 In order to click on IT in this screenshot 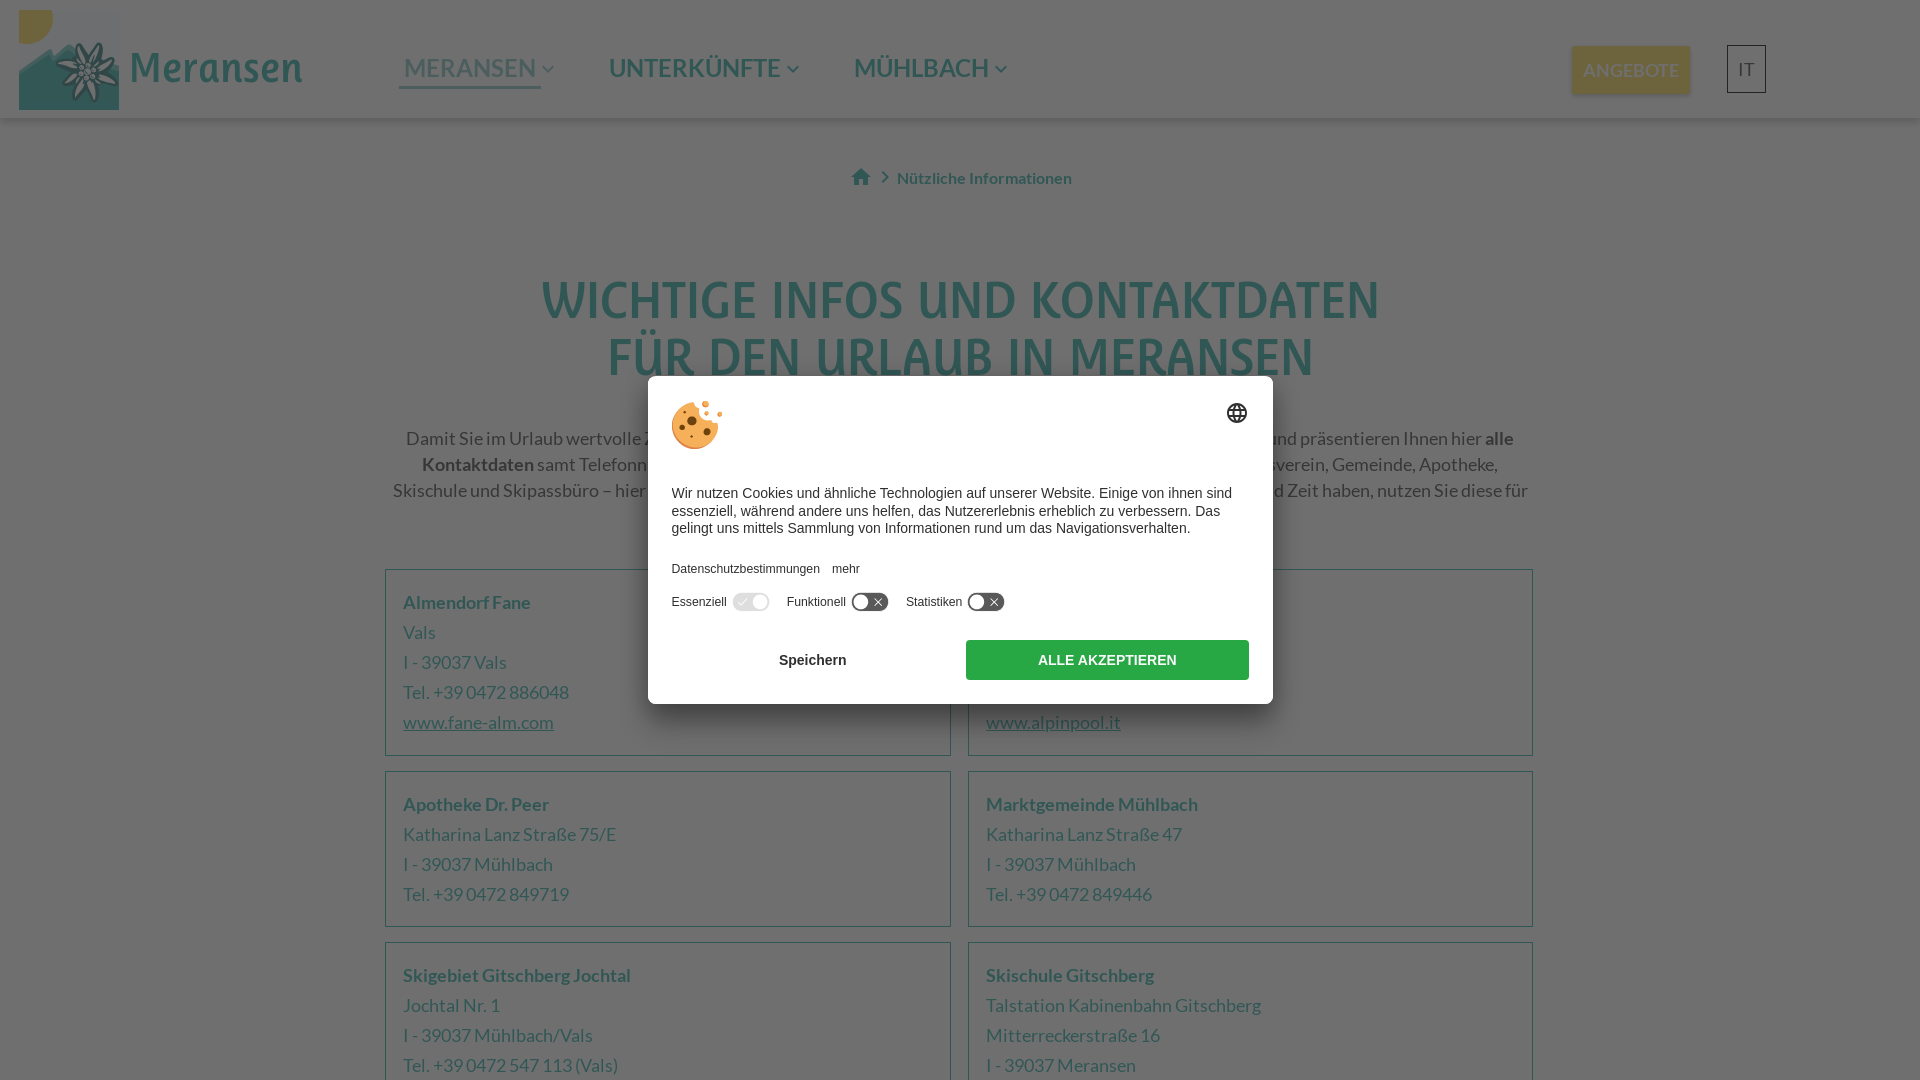, I will do `click(1746, 69)`.